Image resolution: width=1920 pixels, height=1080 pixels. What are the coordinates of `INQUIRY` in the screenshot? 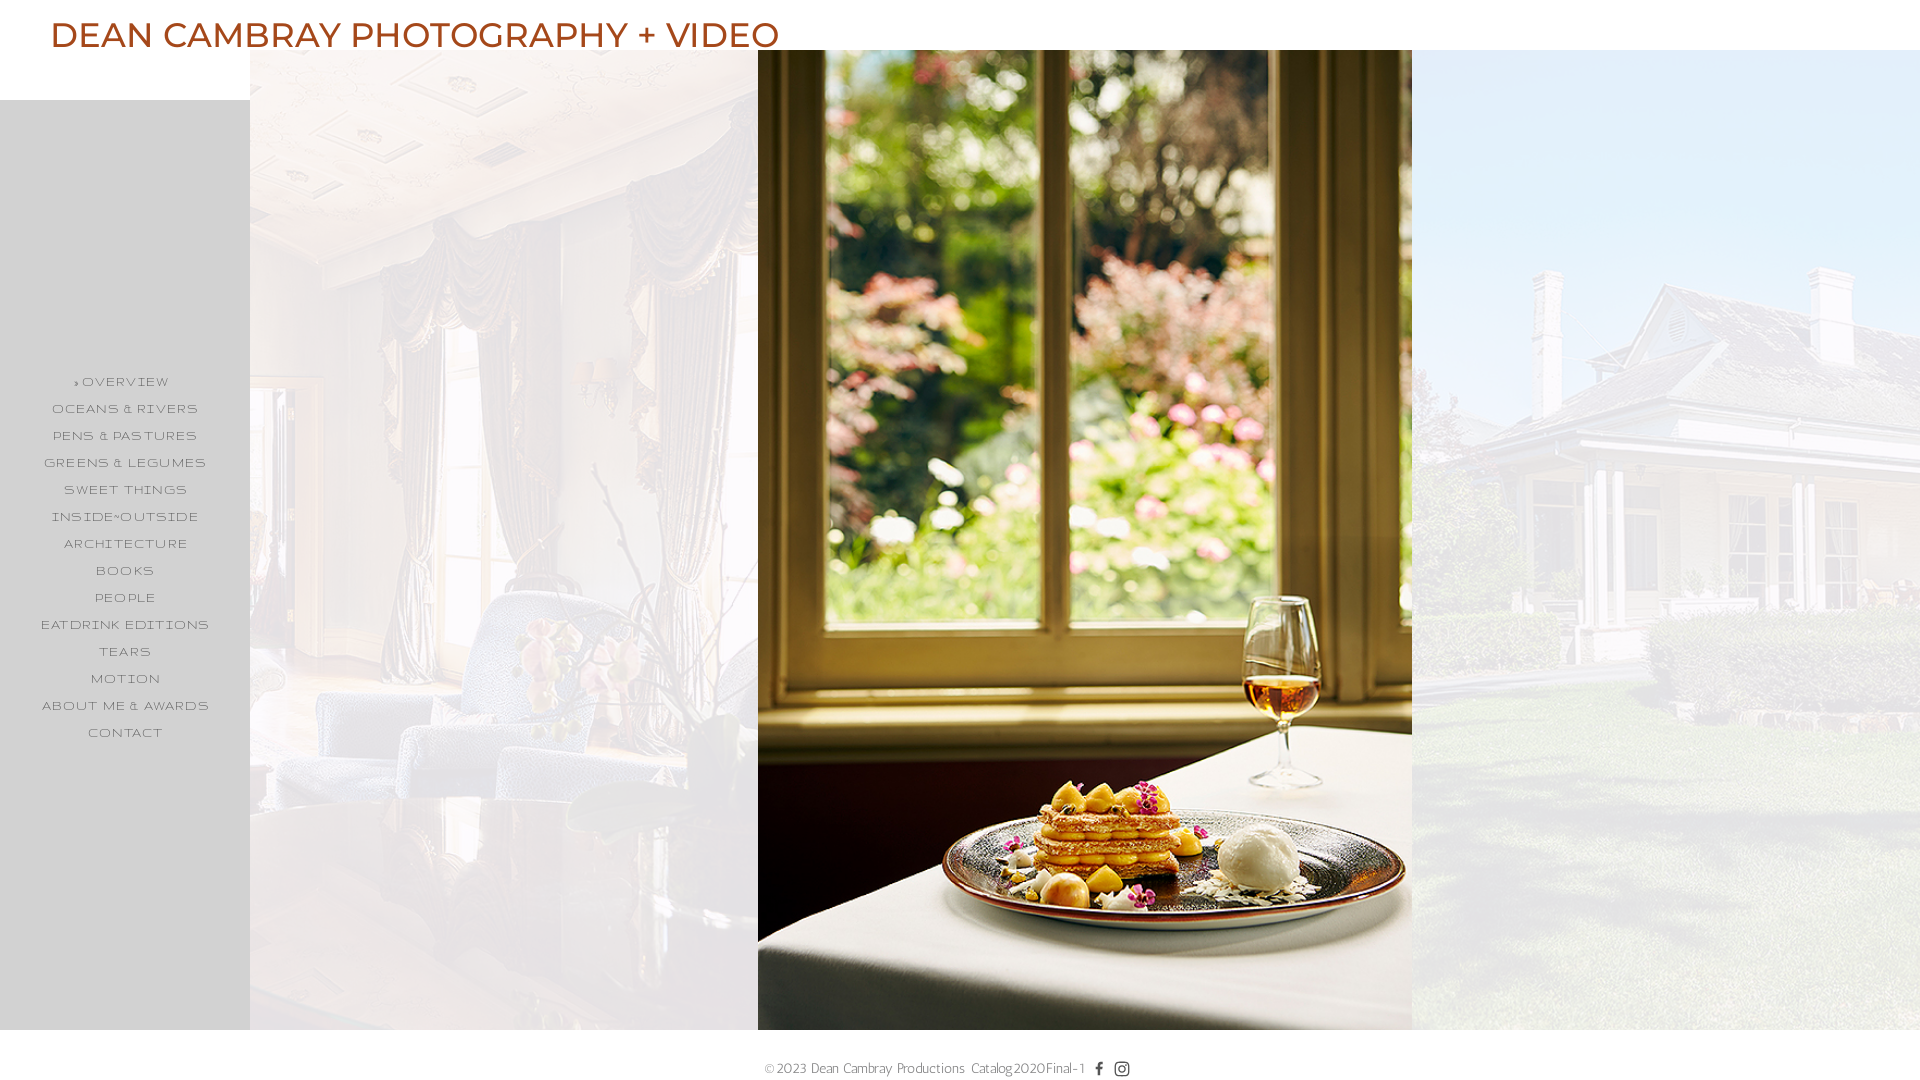 It's located at (192, 1058).